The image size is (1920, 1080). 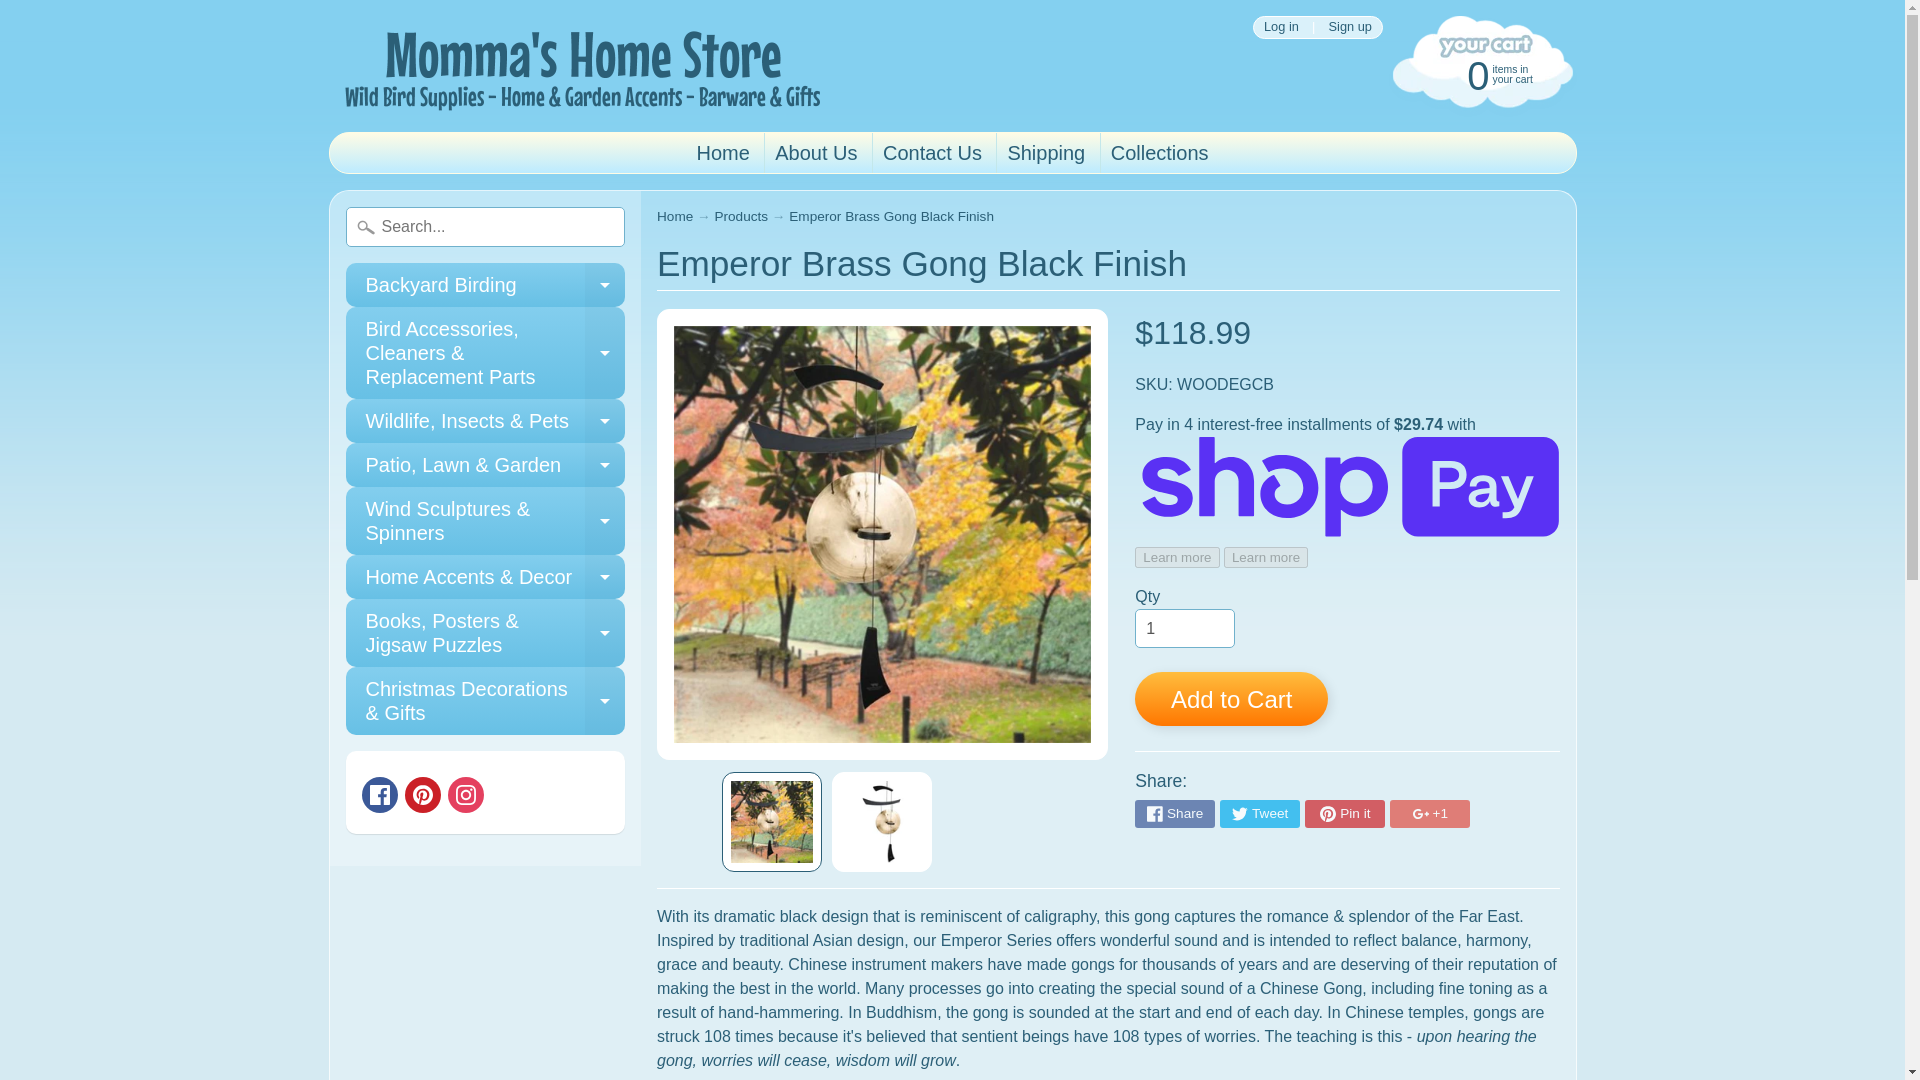 What do you see at coordinates (1280, 26) in the screenshot?
I see `Pin on Pinterest` at bounding box center [1280, 26].